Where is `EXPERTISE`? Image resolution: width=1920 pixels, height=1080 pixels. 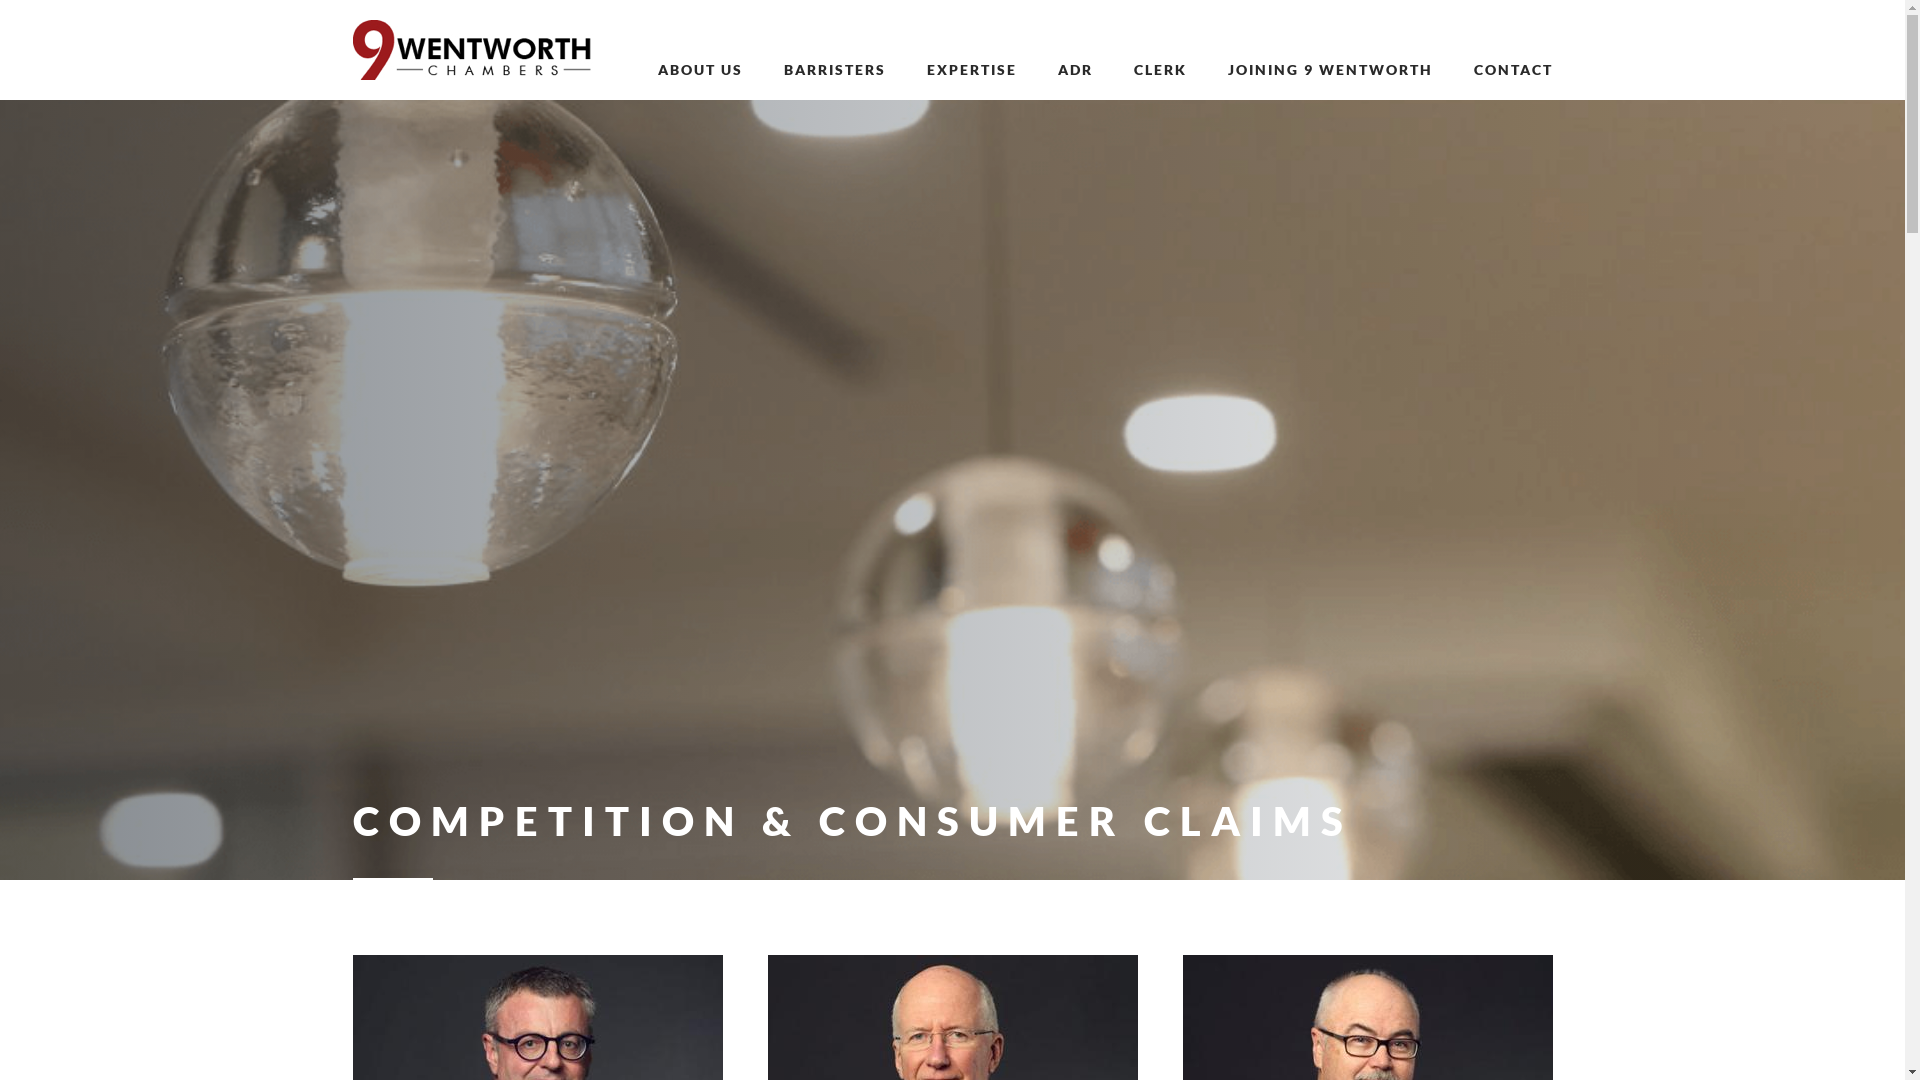
EXPERTISE is located at coordinates (972, 70).